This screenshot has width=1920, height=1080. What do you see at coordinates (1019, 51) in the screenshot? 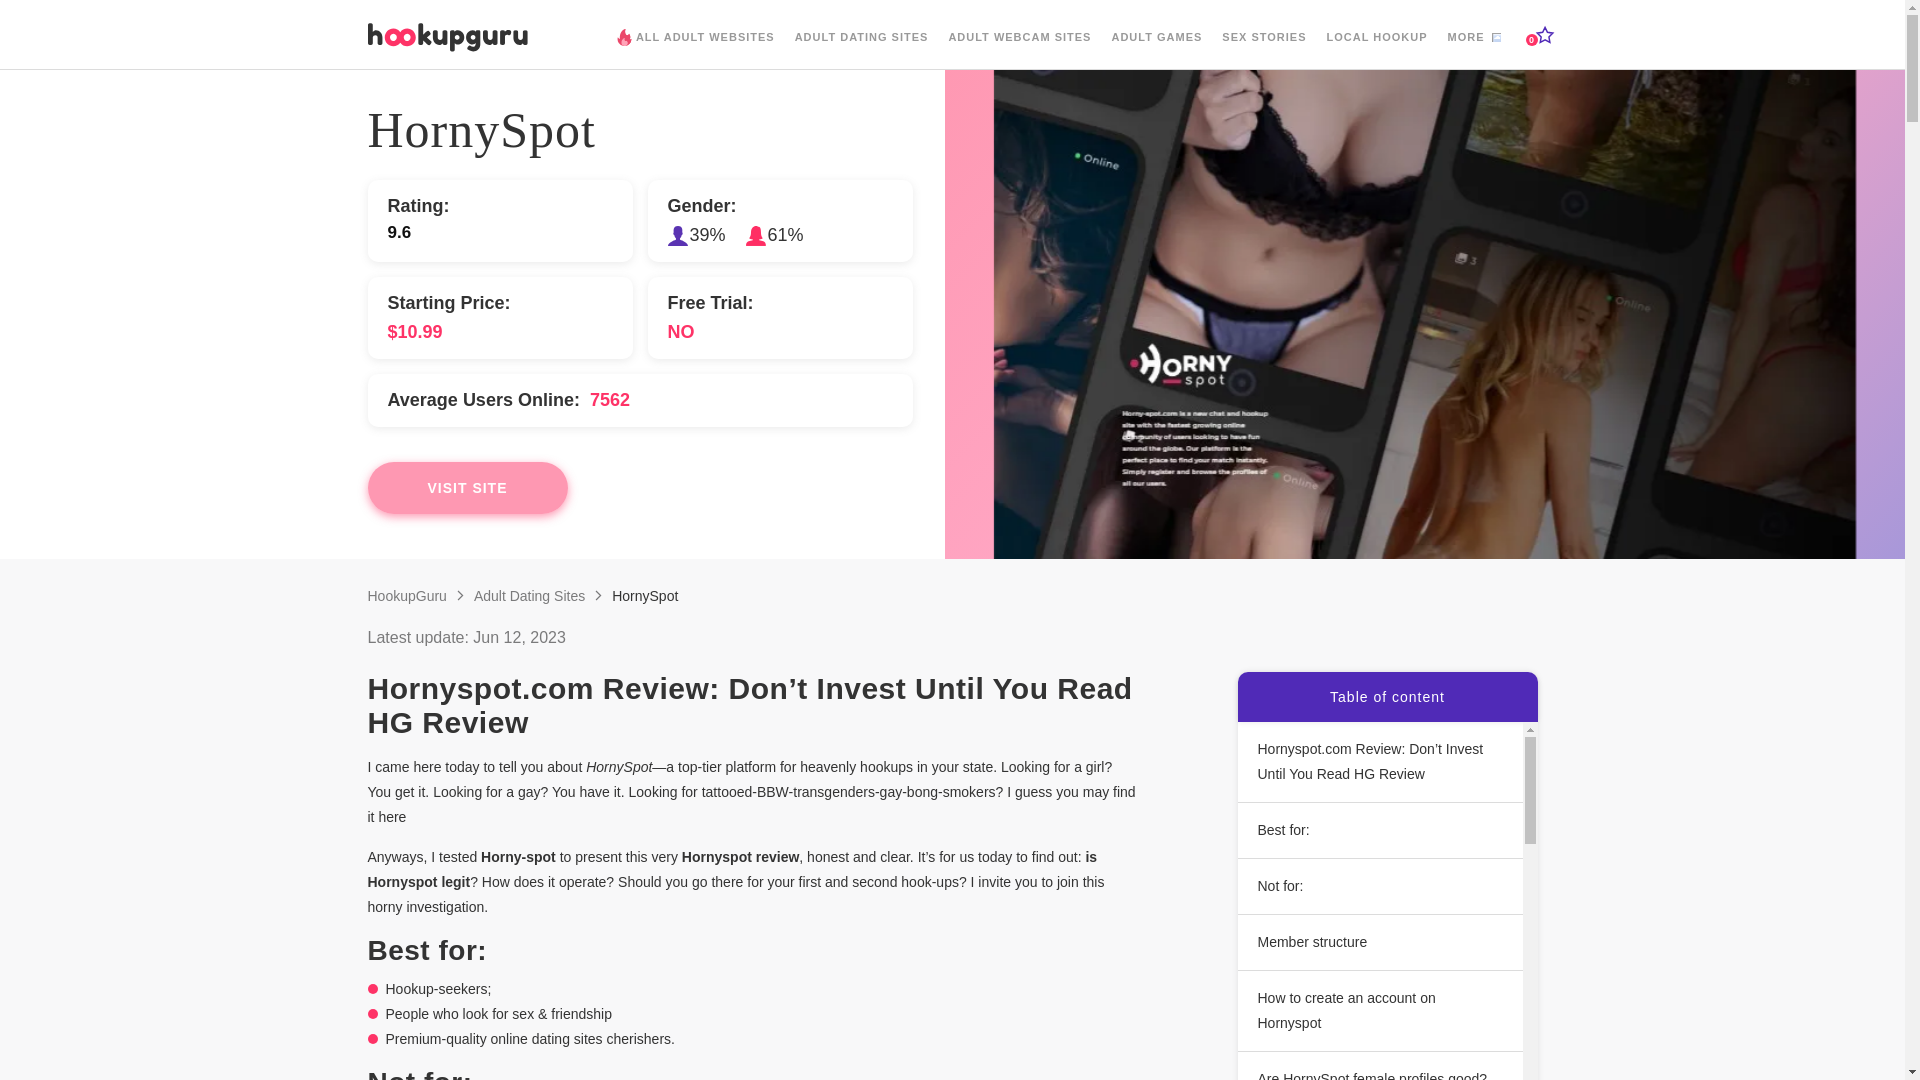
I see `ADULT WEBCAM SITES` at bounding box center [1019, 51].